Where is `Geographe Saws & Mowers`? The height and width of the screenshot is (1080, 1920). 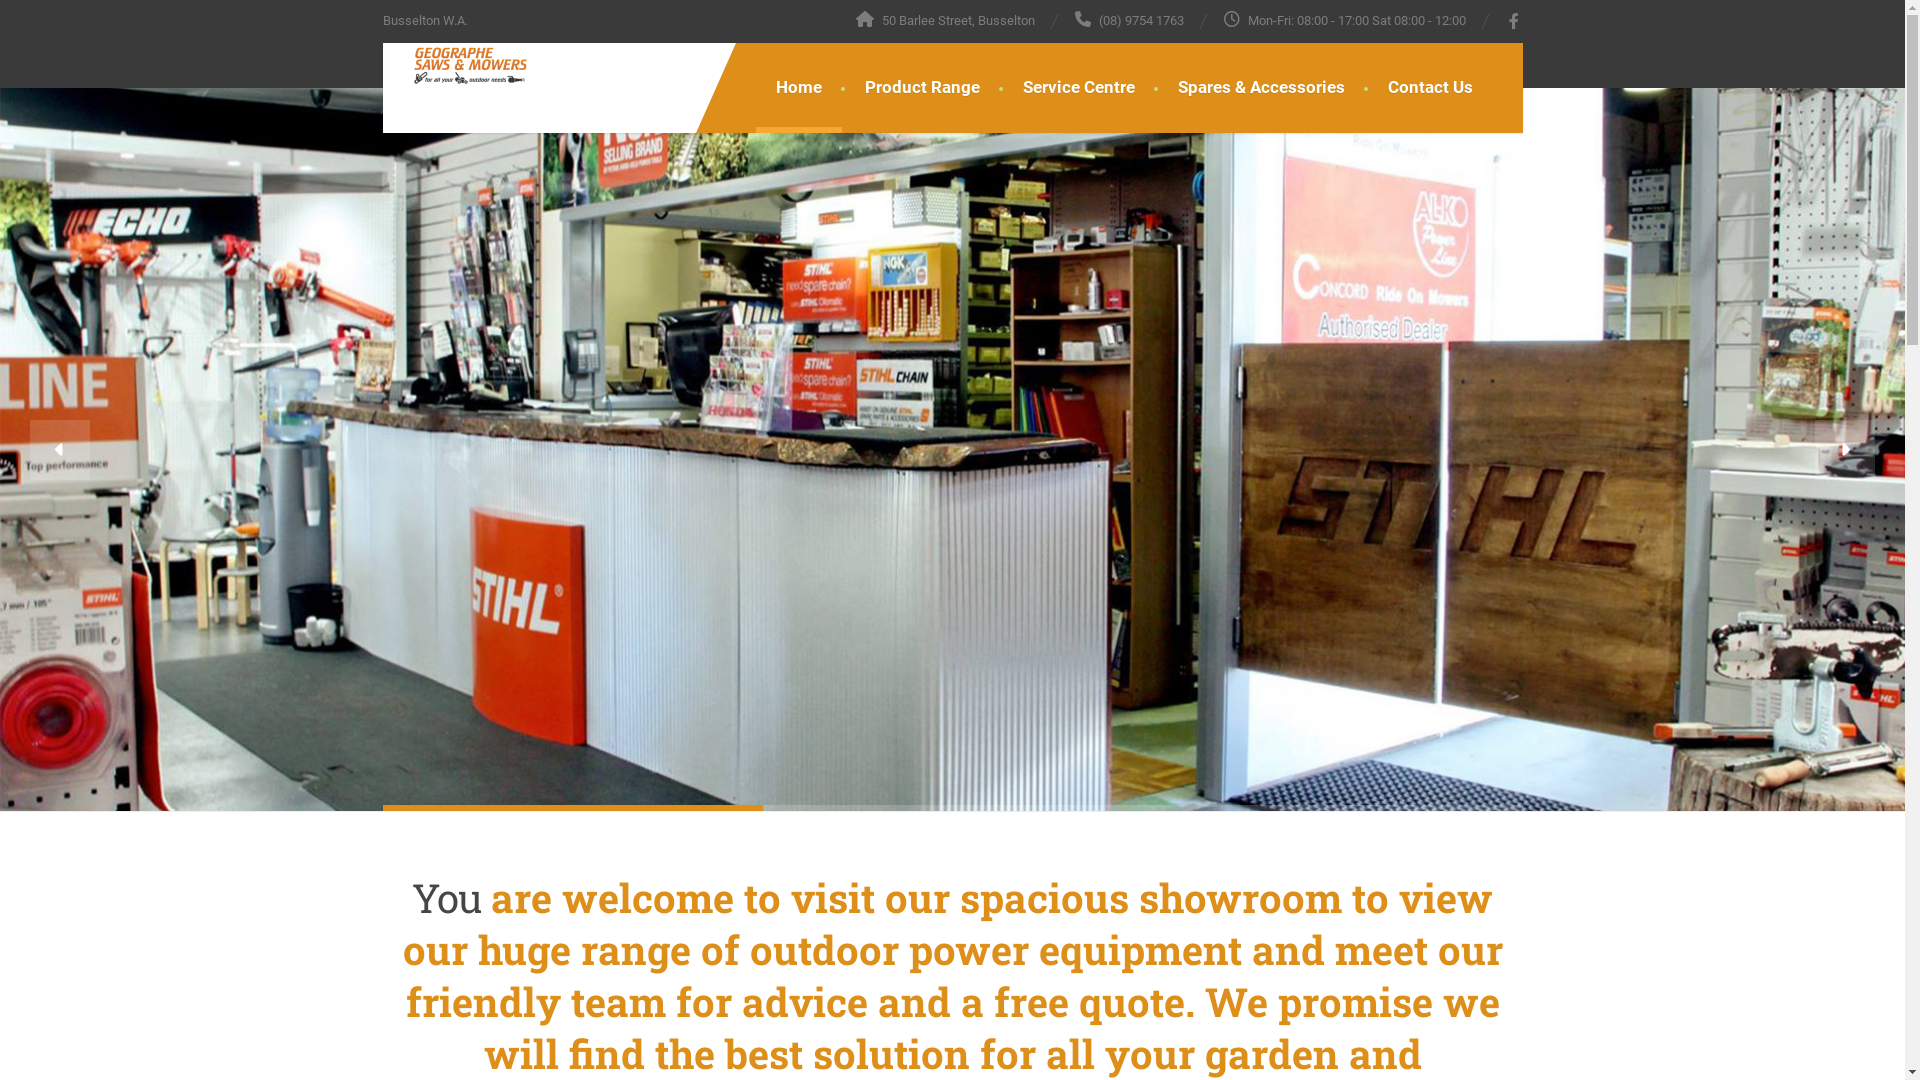
Geographe Saws & Mowers is located at coordinates (454, 66).